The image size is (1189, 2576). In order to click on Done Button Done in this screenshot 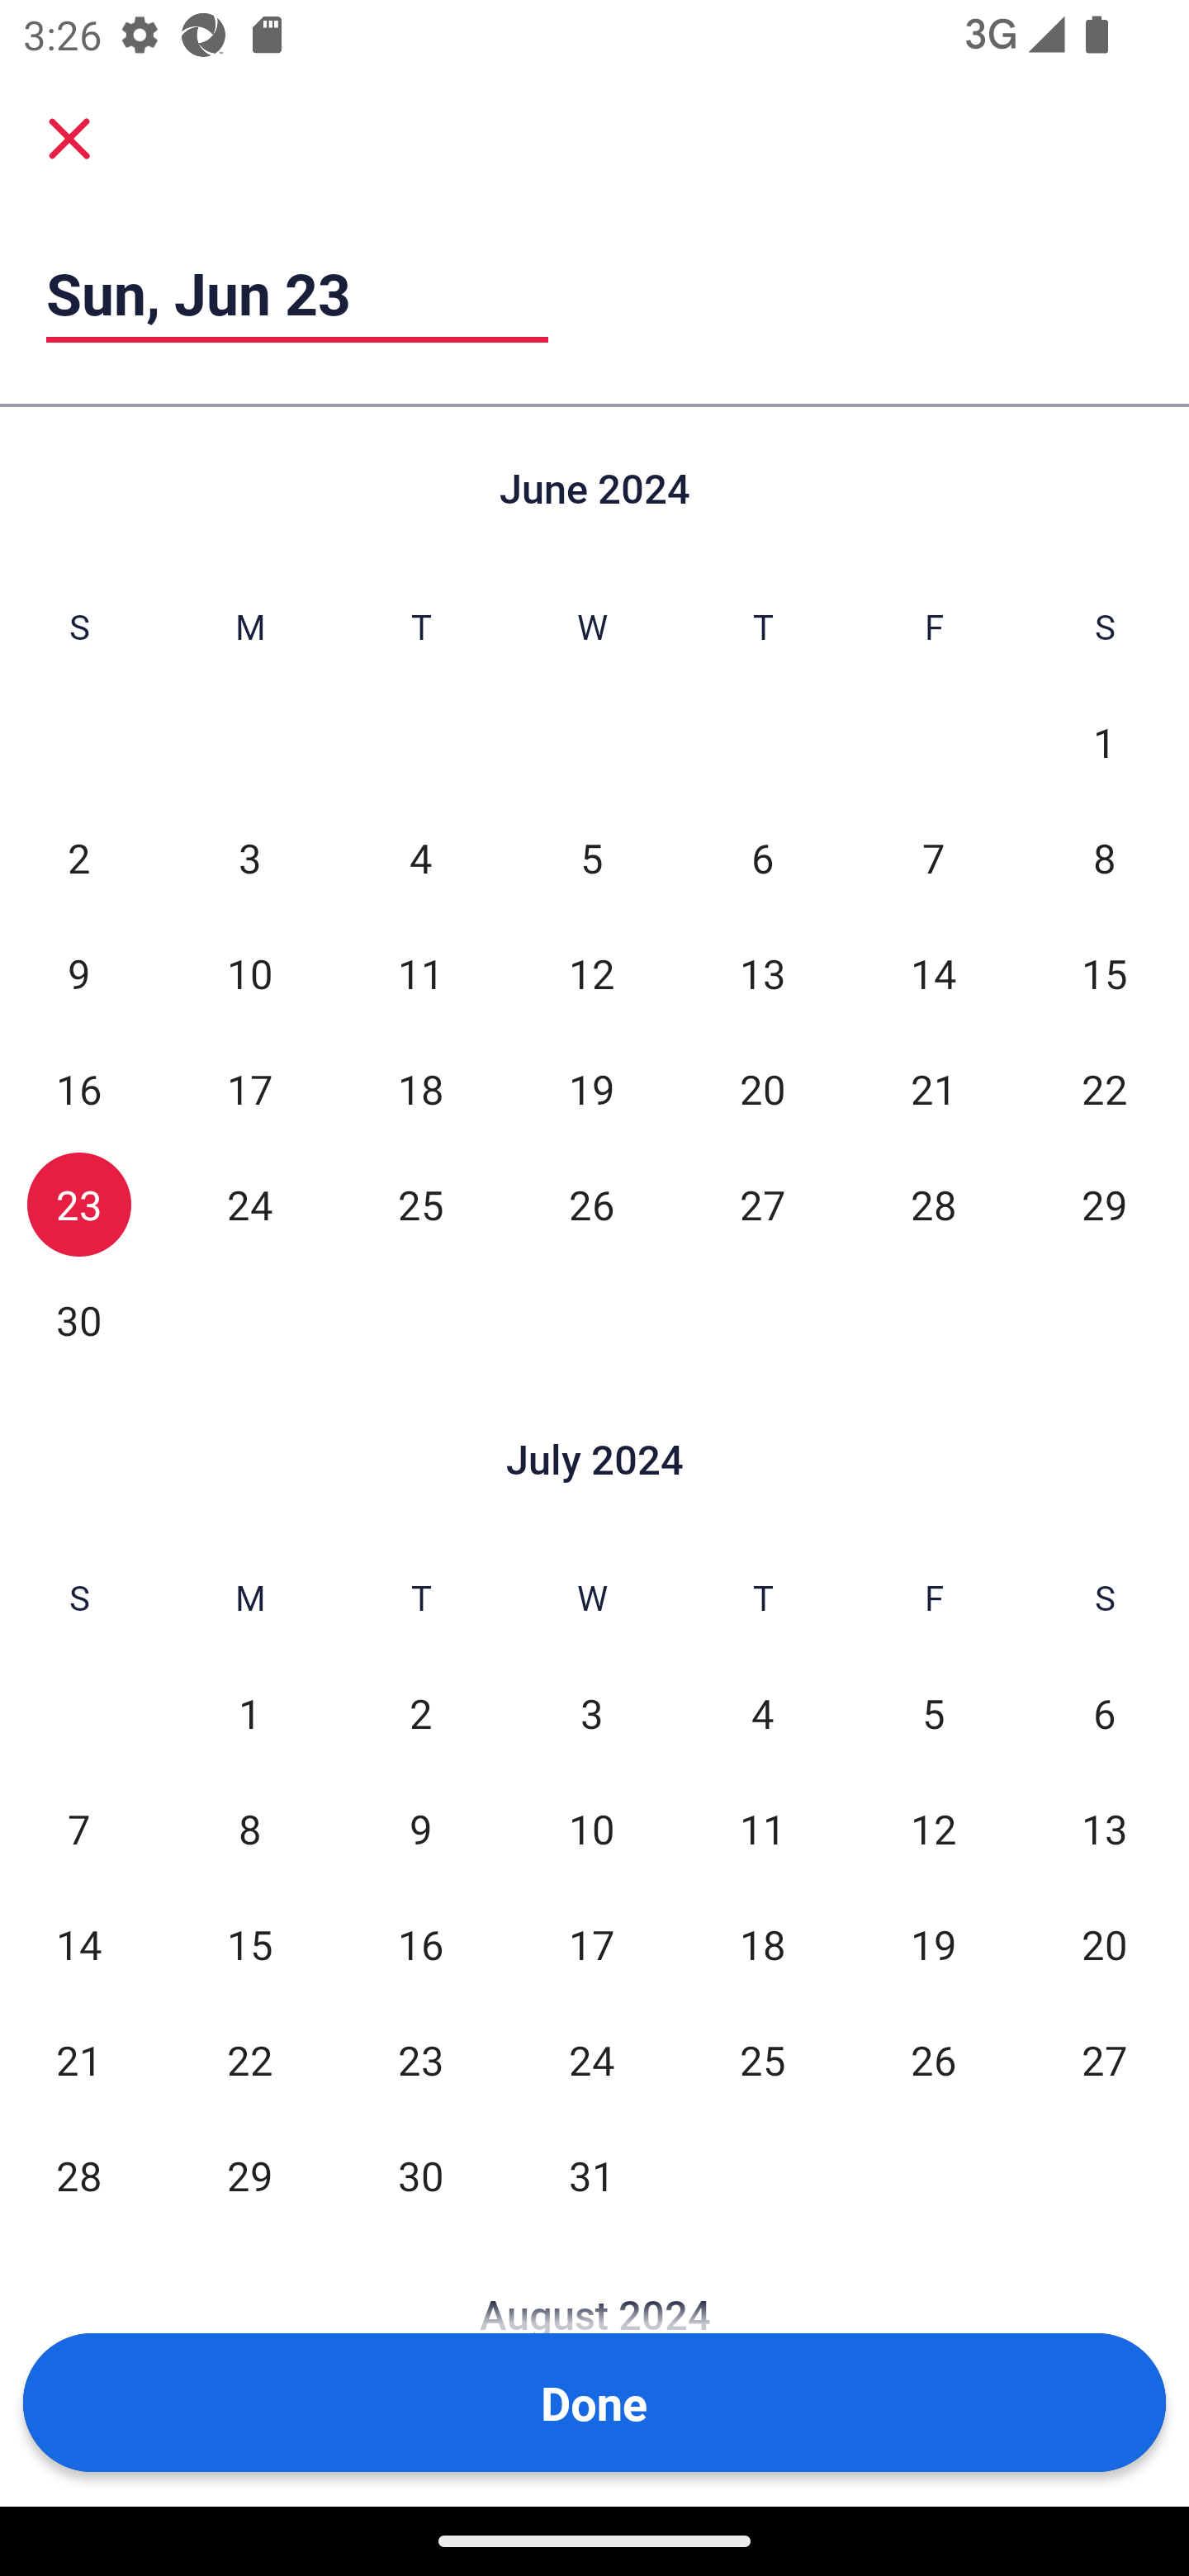, I will do `click(594, 2403)`.